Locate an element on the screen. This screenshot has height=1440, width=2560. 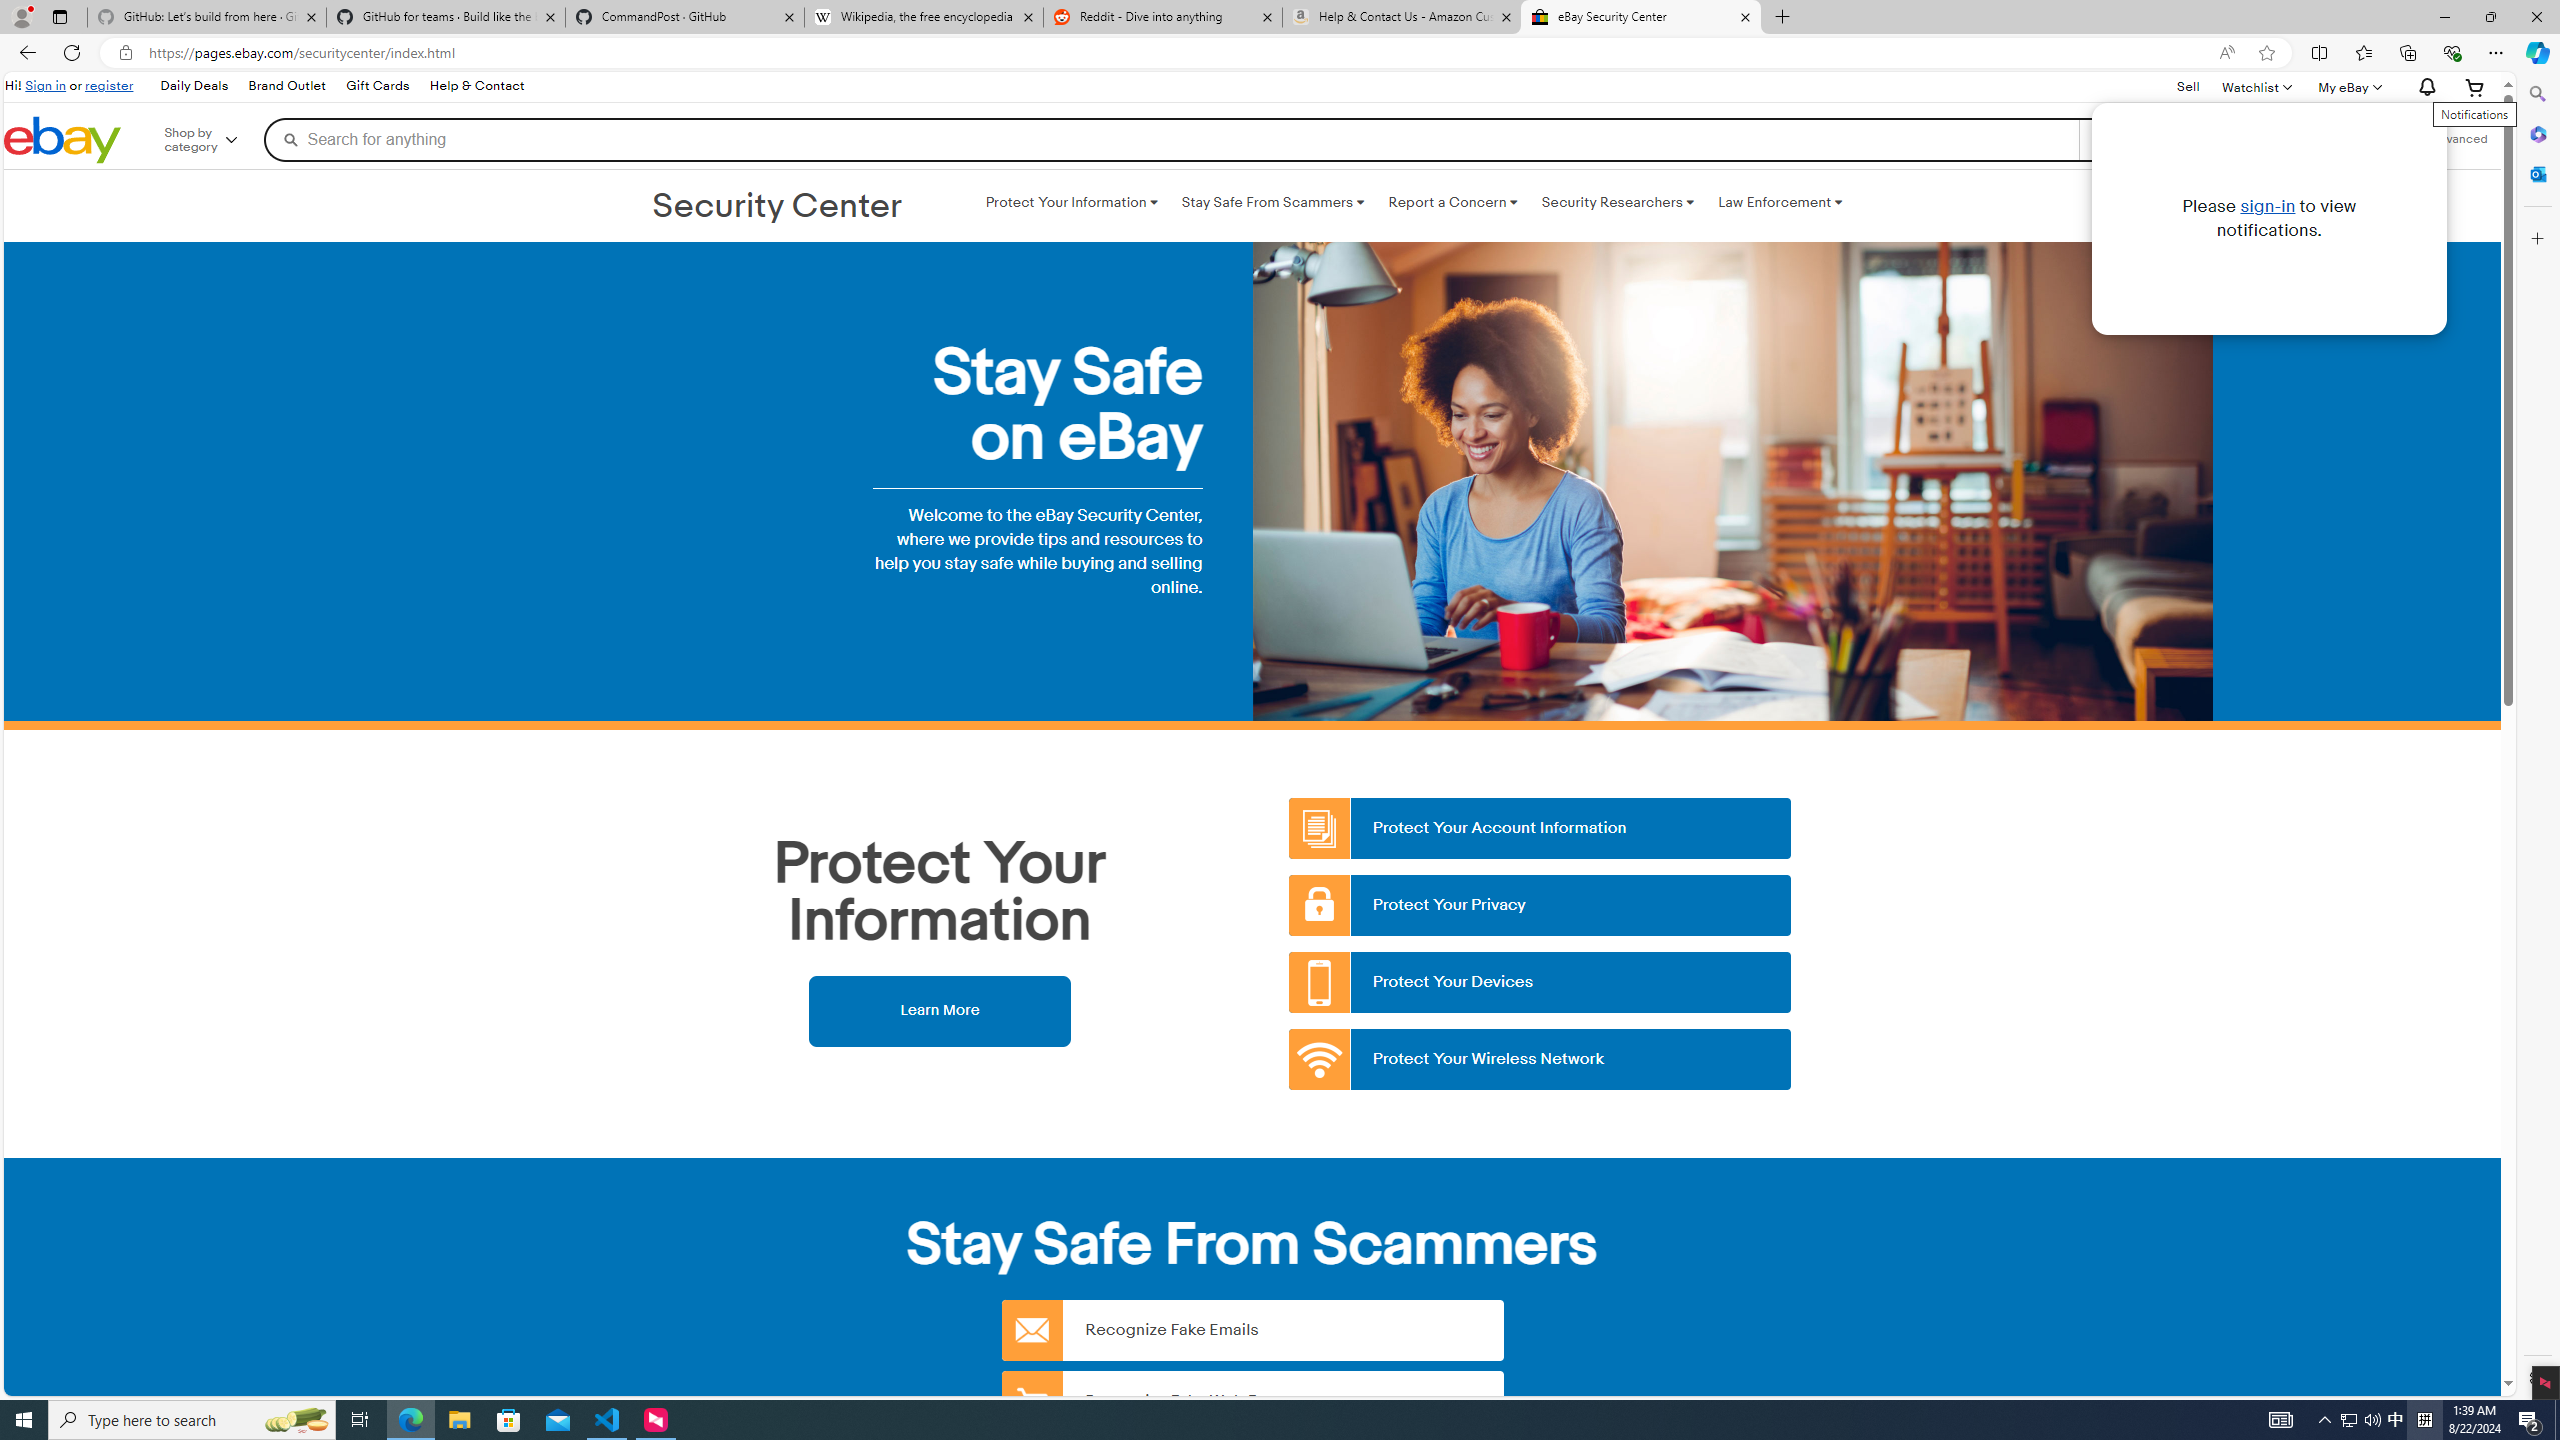
Watchlist is located at coordinates (2256, 86).